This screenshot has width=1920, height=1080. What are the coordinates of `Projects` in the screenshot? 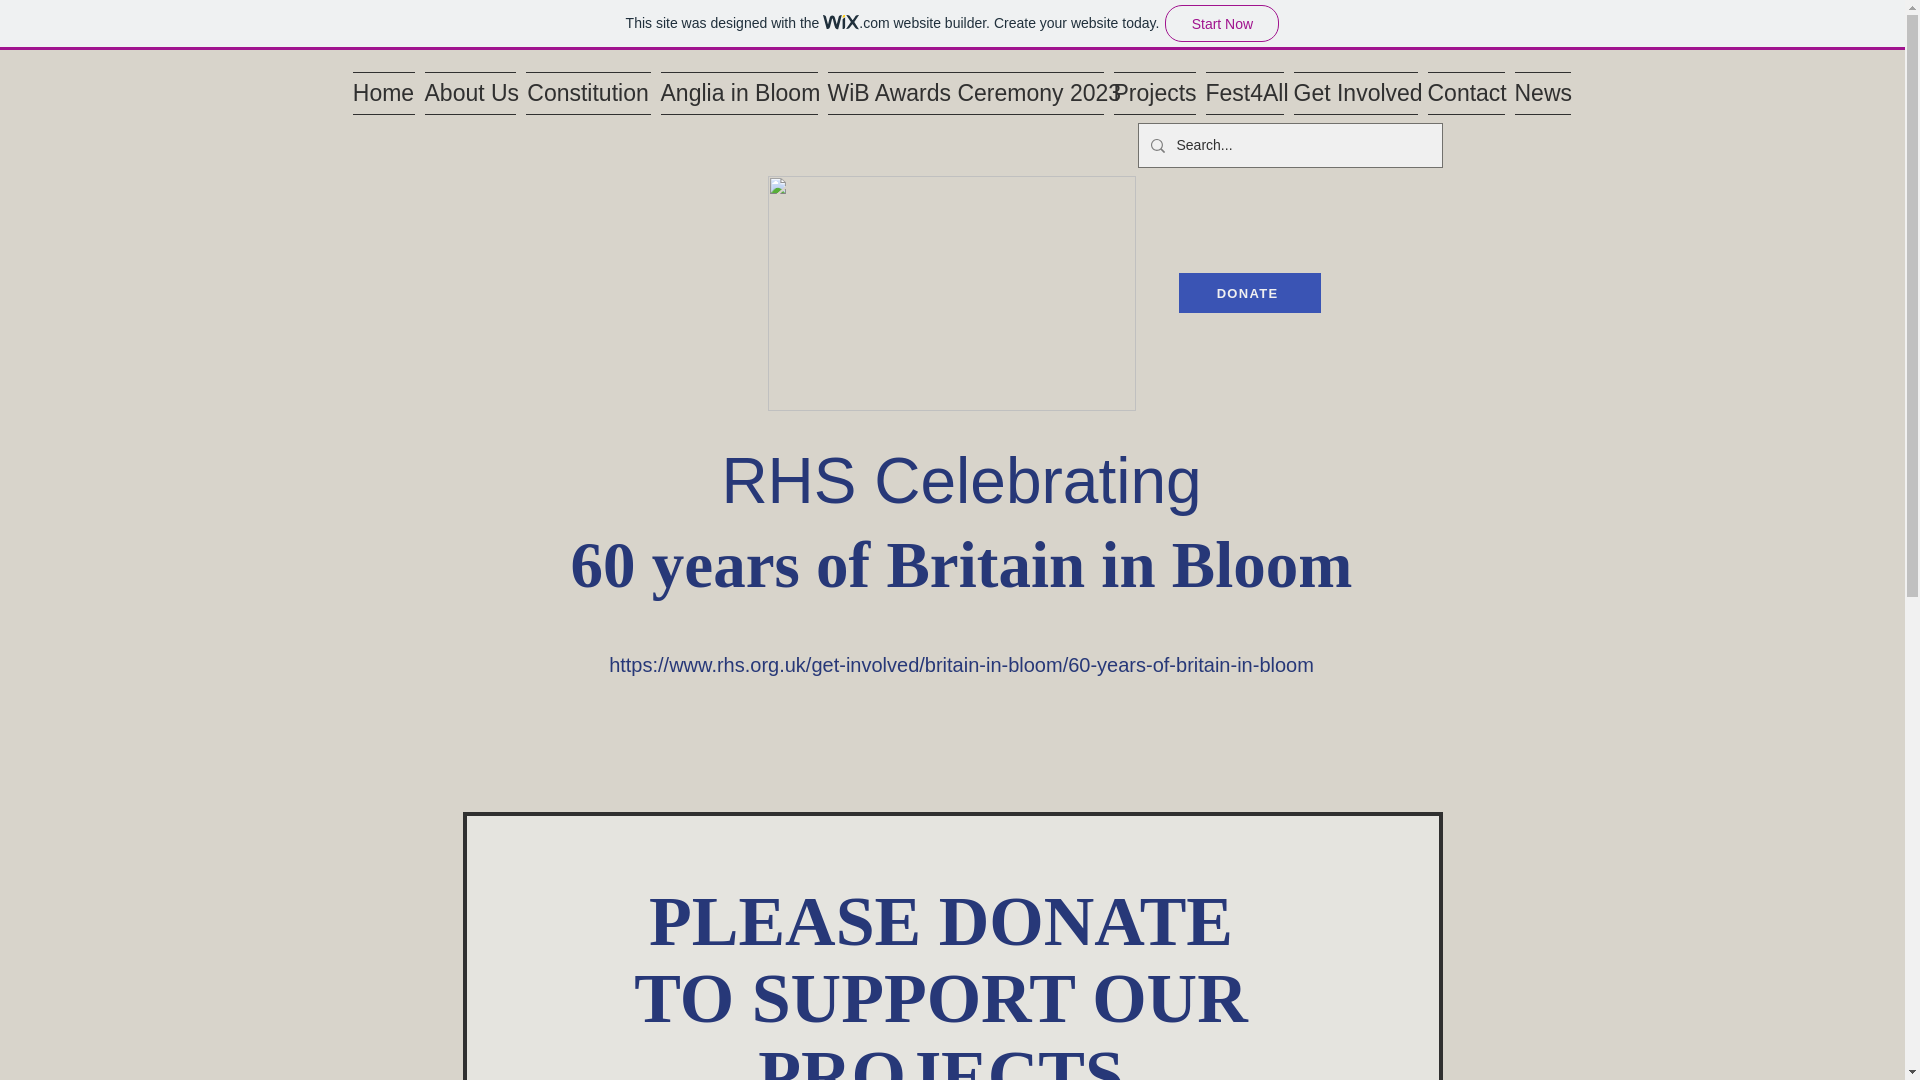 It's located at (1154, 93).